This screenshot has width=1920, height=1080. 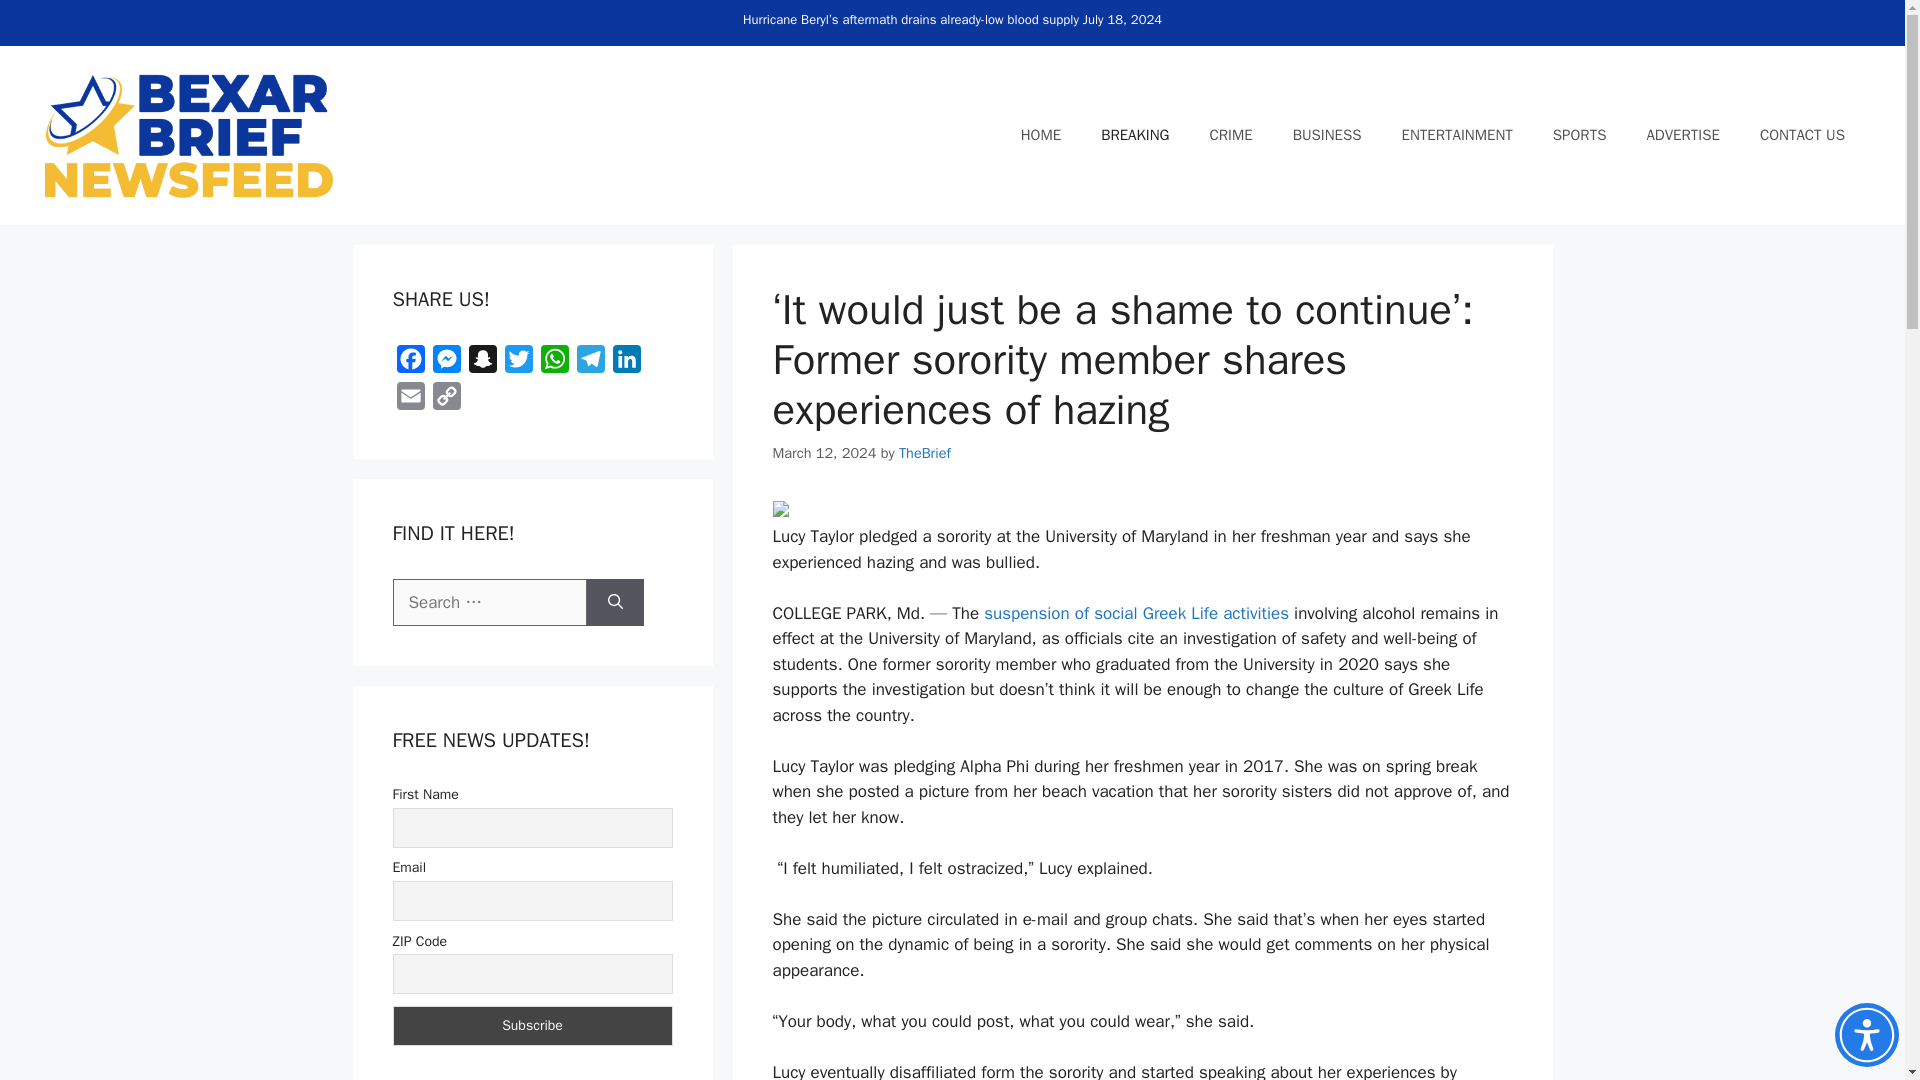 What do you see at coordinates (482, 363) in the screenshot?
I see `Snapchat` at bounding box center [482, 363].